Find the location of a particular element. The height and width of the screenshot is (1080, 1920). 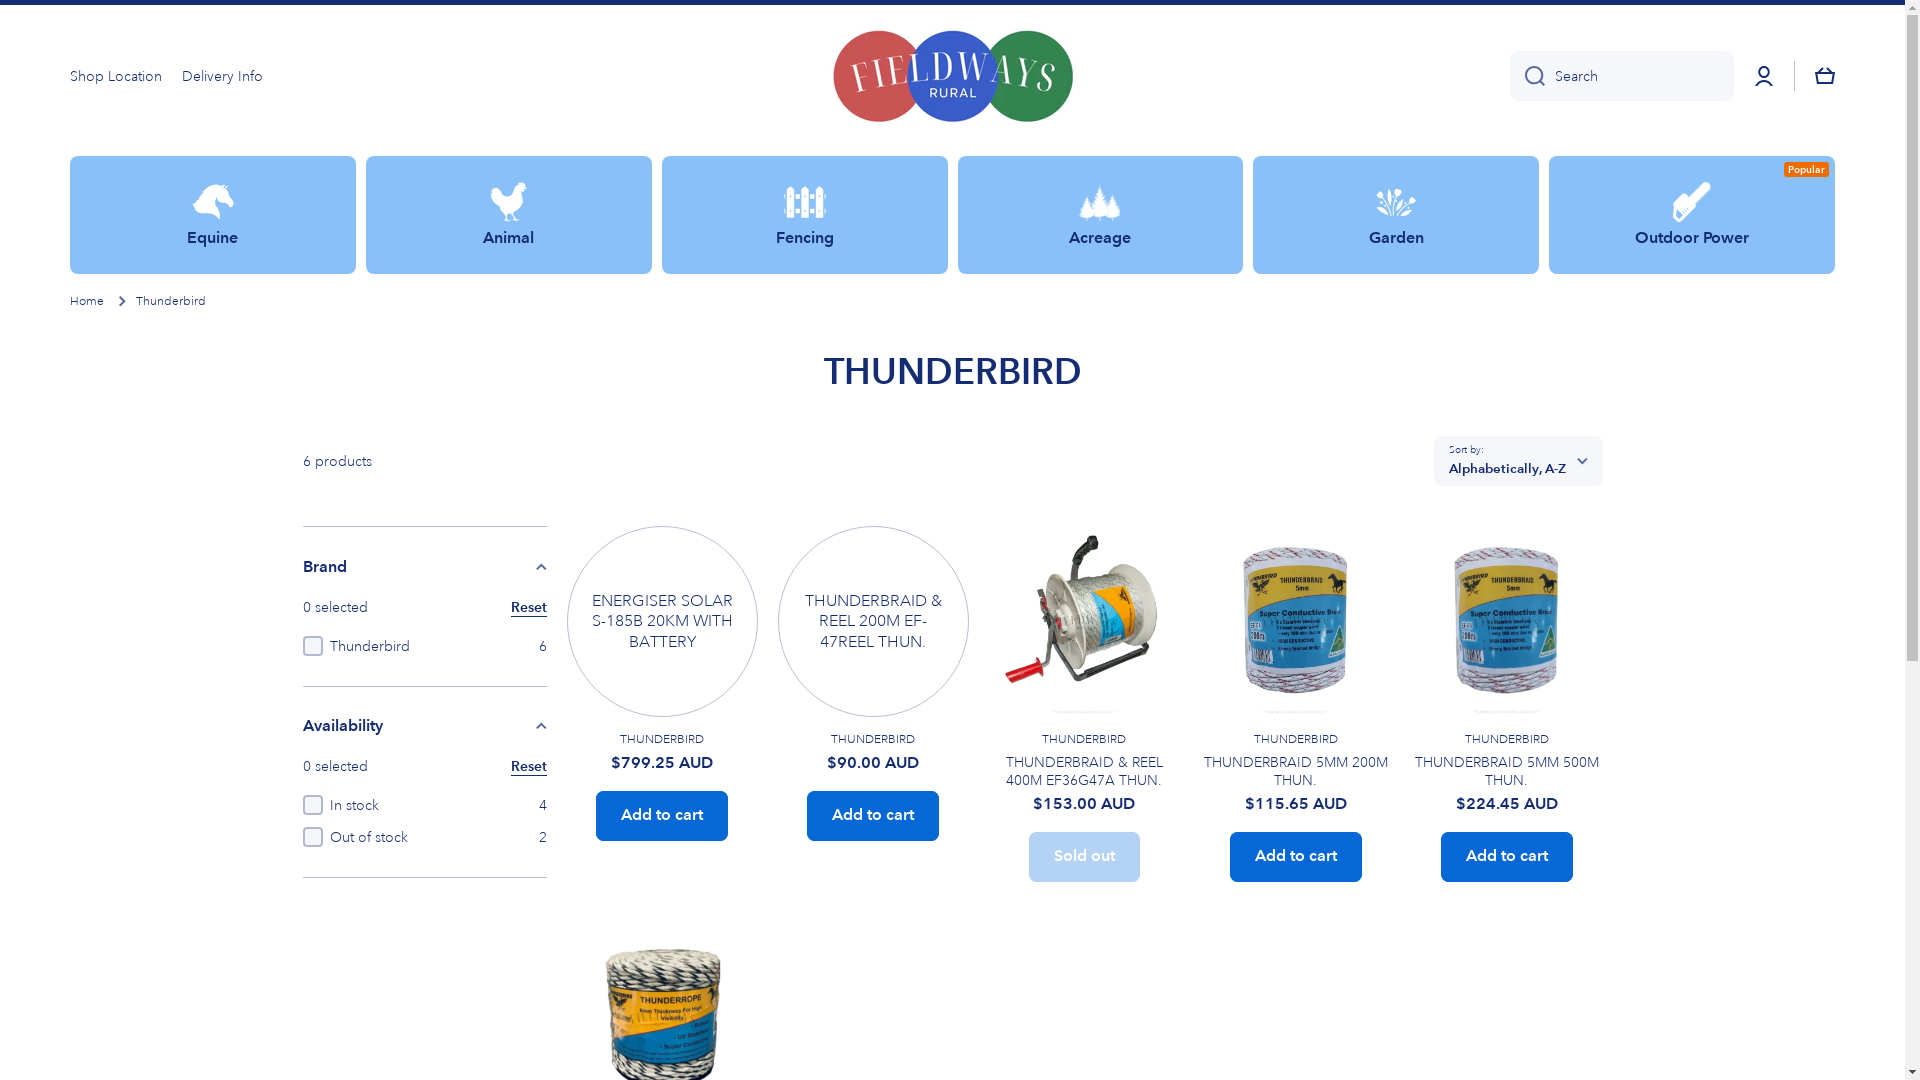

Shop Location is located at coordinates (116, 76).